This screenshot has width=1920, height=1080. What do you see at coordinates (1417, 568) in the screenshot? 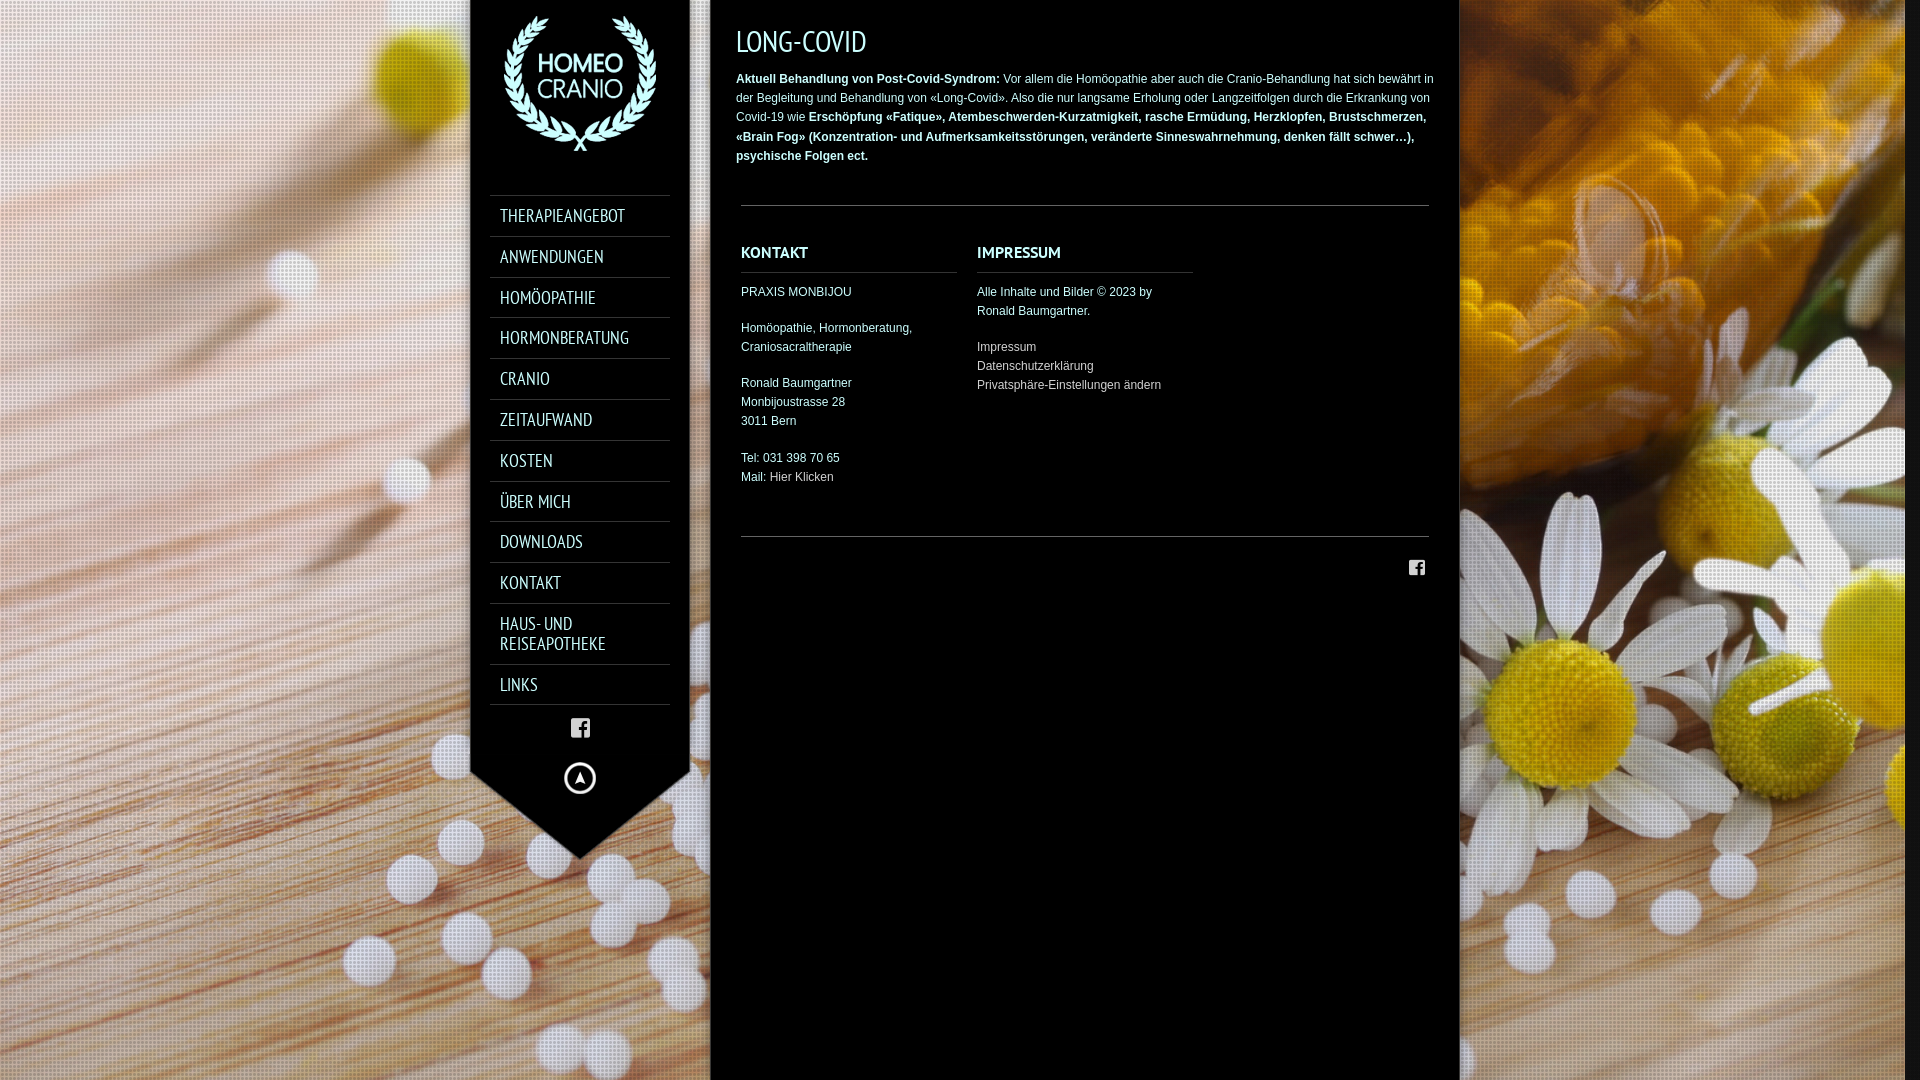
I see `Facebook` at bounding box center [1417, 568].